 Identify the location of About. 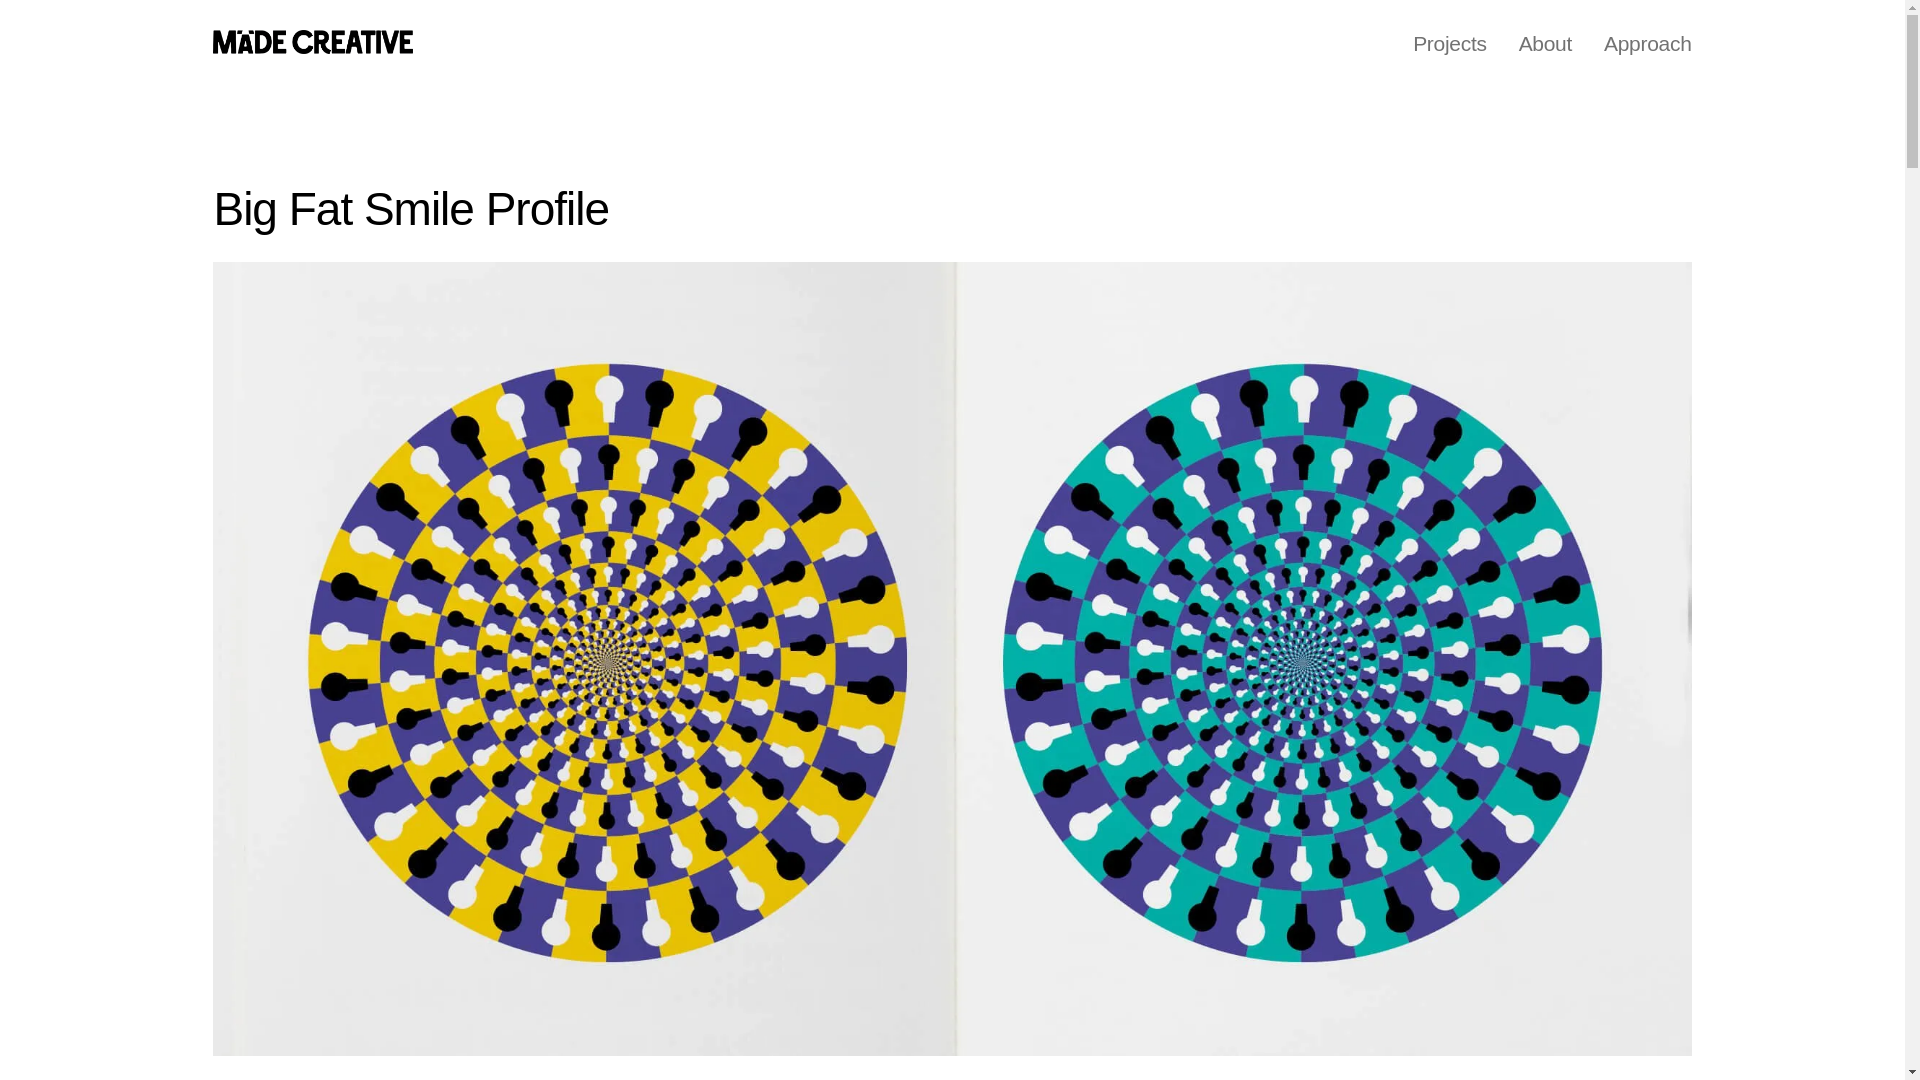
(1546, 44).